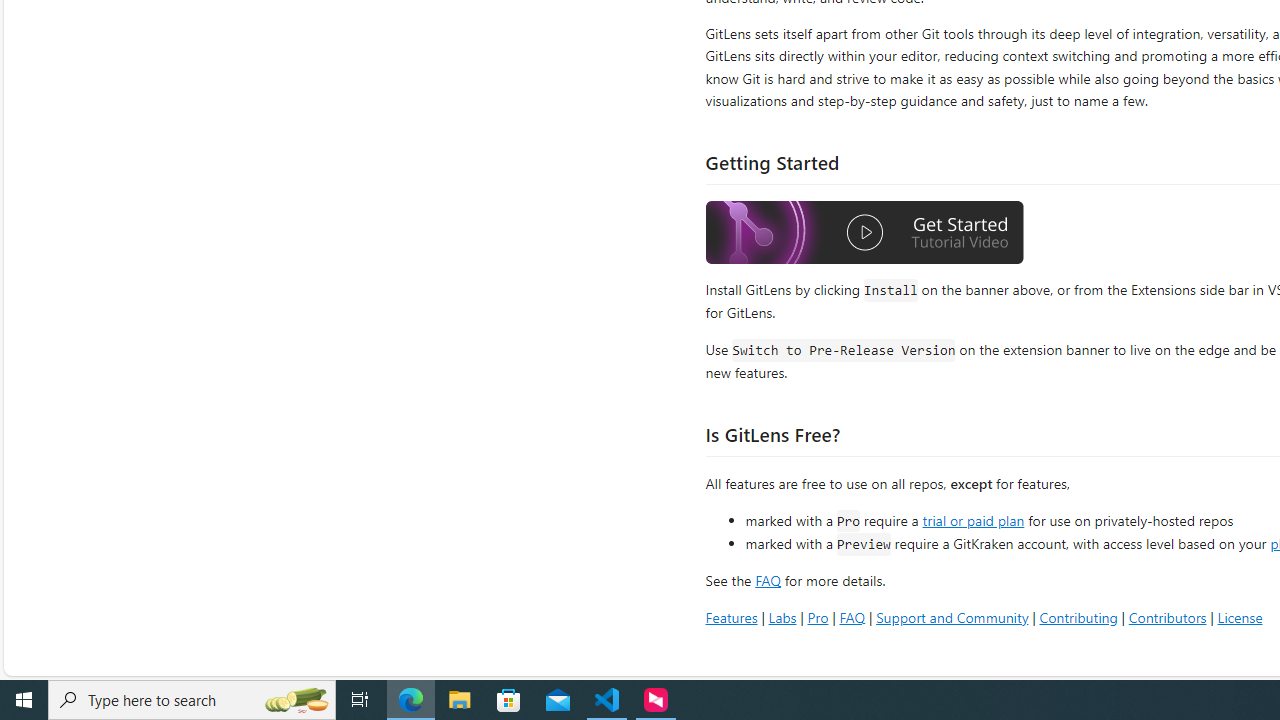 The height and width of the screenshot is (720, 1280). Describe the element at coordinates (865, 232) in the screenshot. I see `Watch the GitLens Getting Started video` at that location.